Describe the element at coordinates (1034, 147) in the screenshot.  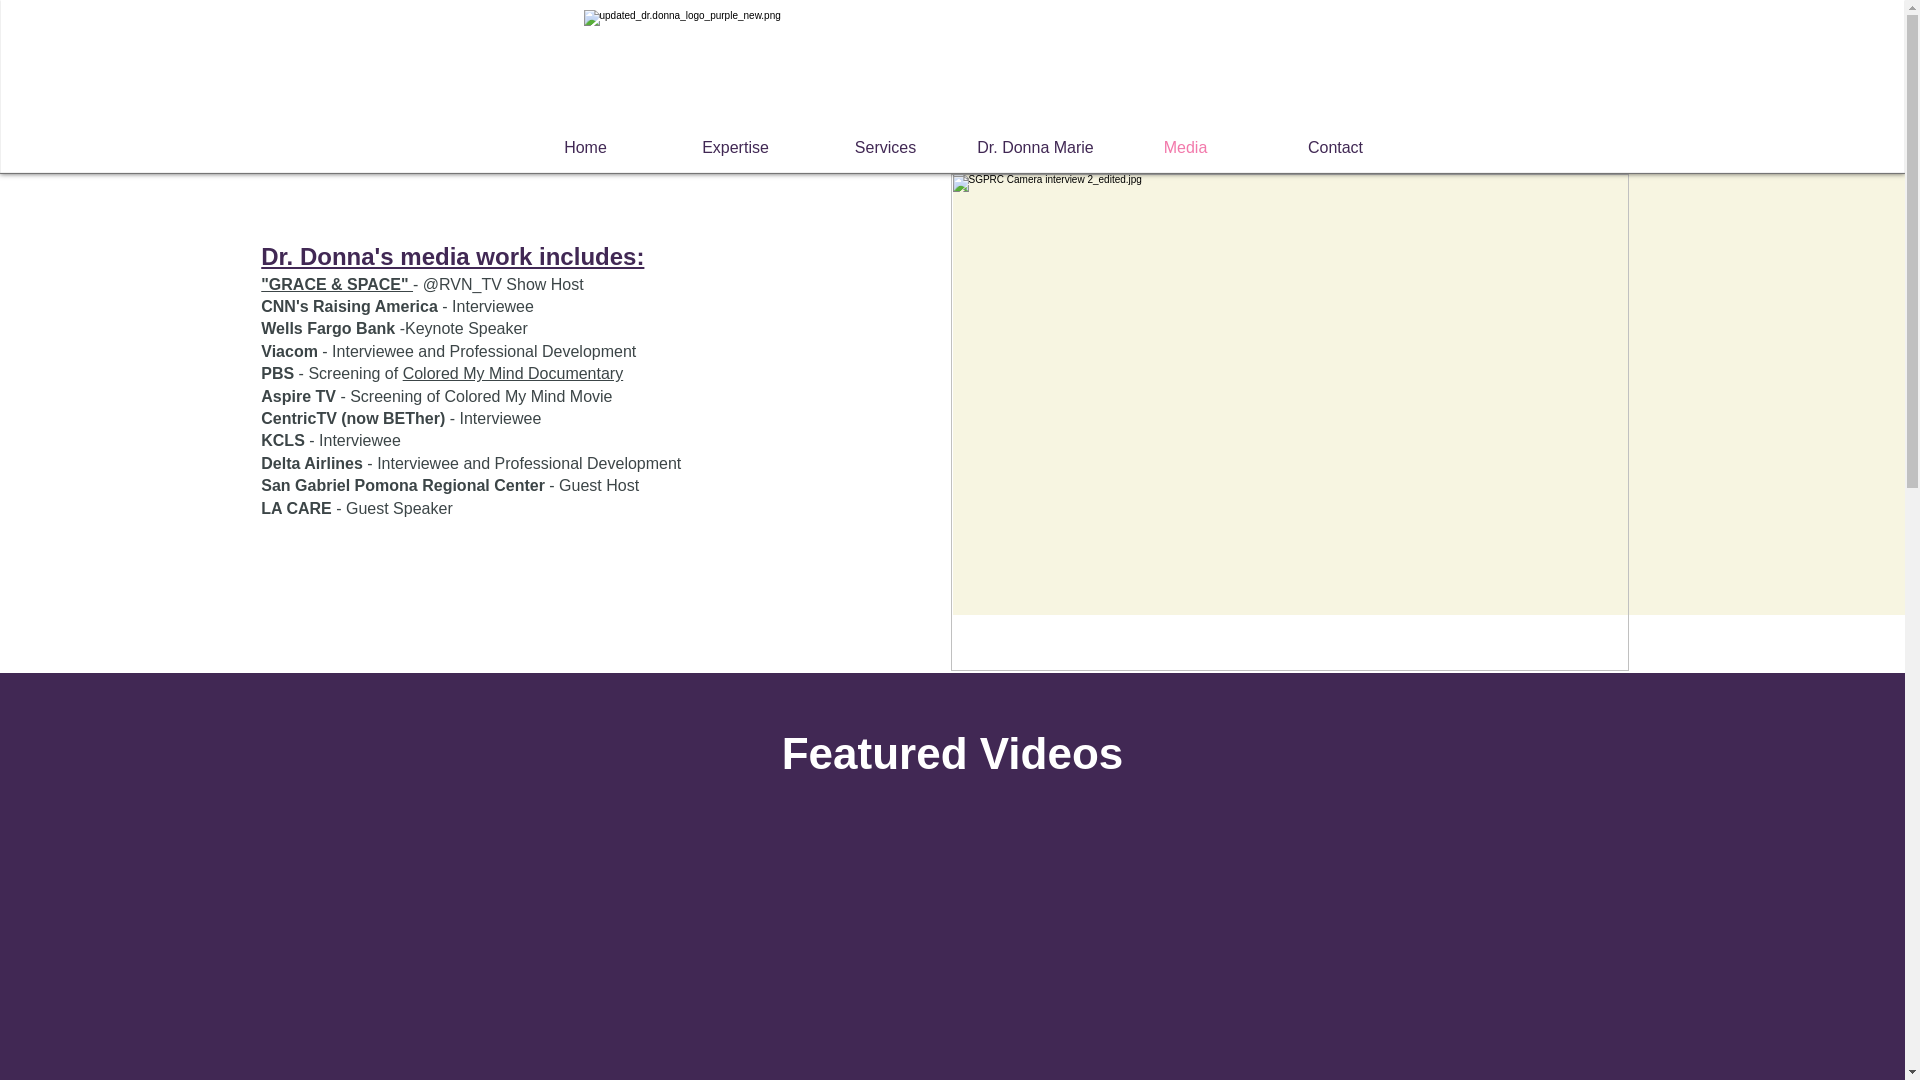
I see `Dr. Donna Marie` at that location.